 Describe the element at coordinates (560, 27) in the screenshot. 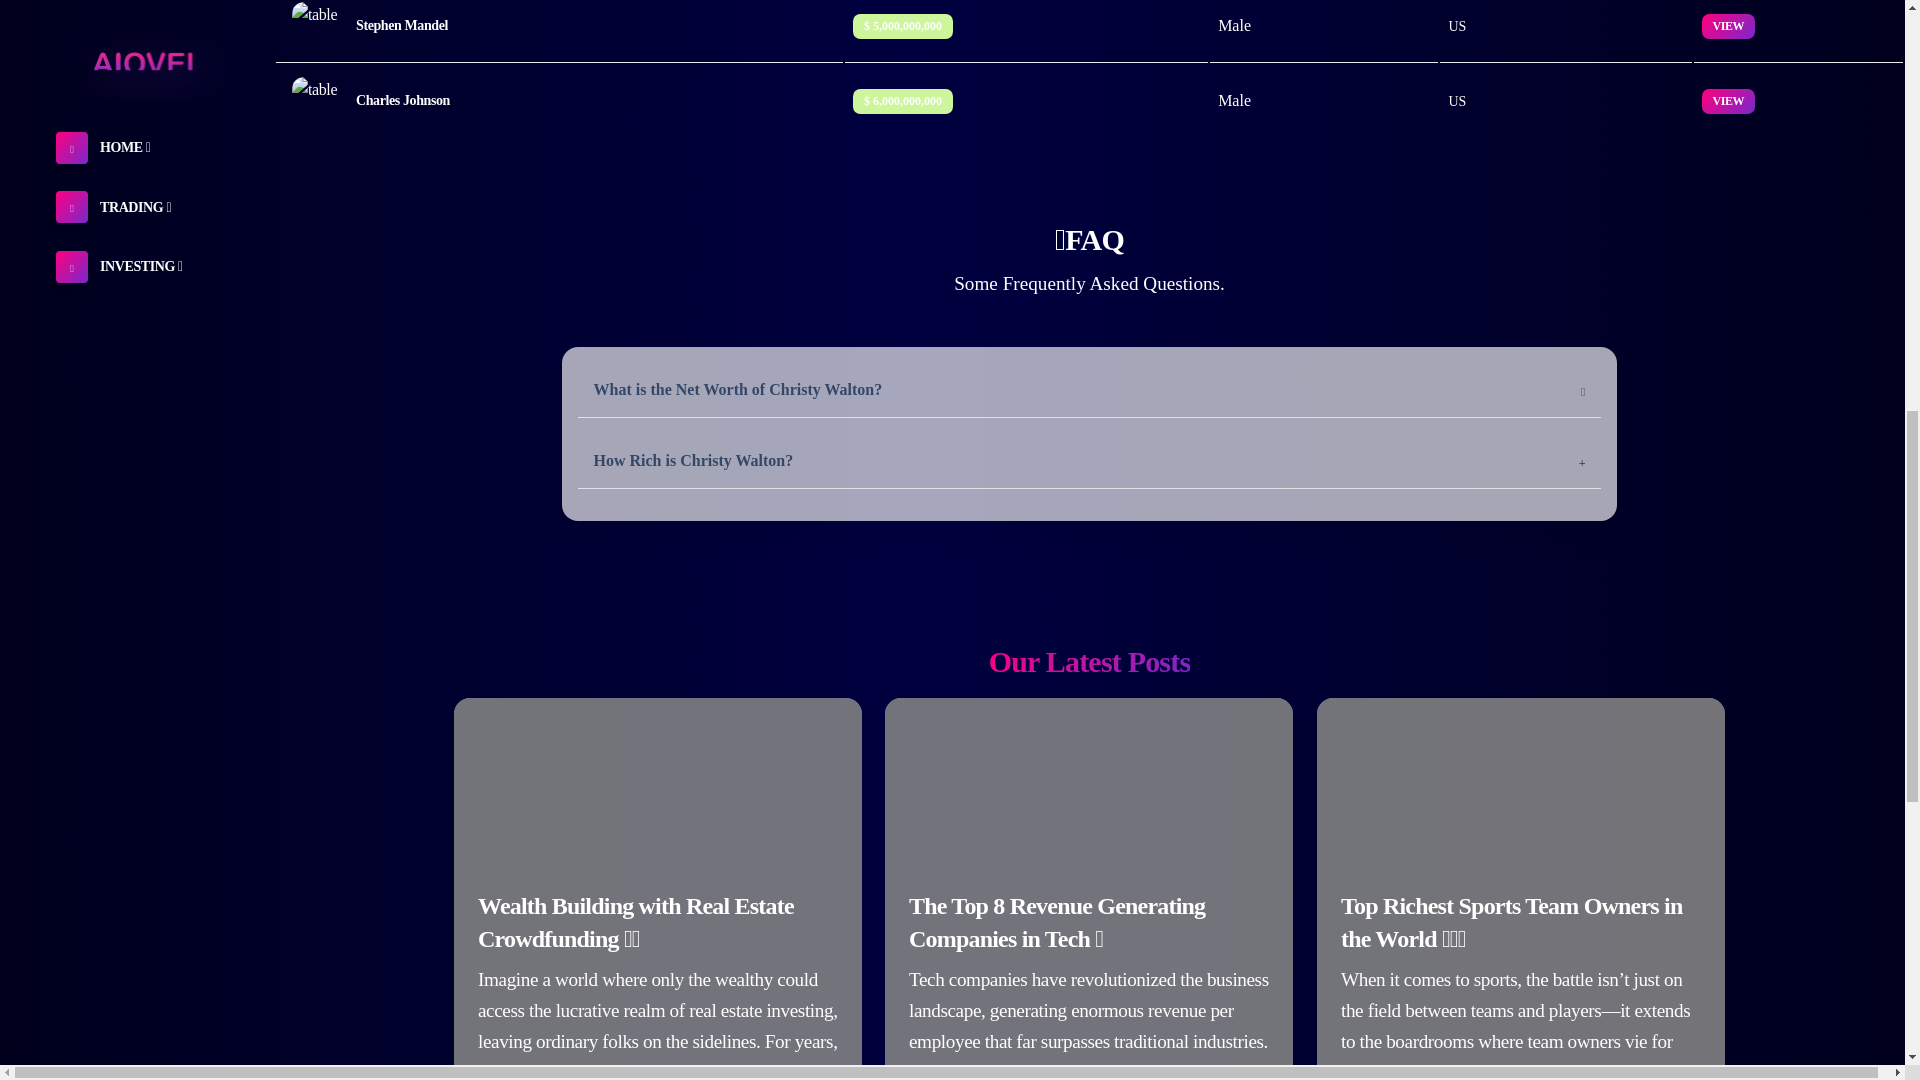

I see `Stephen Mandel` at that location.